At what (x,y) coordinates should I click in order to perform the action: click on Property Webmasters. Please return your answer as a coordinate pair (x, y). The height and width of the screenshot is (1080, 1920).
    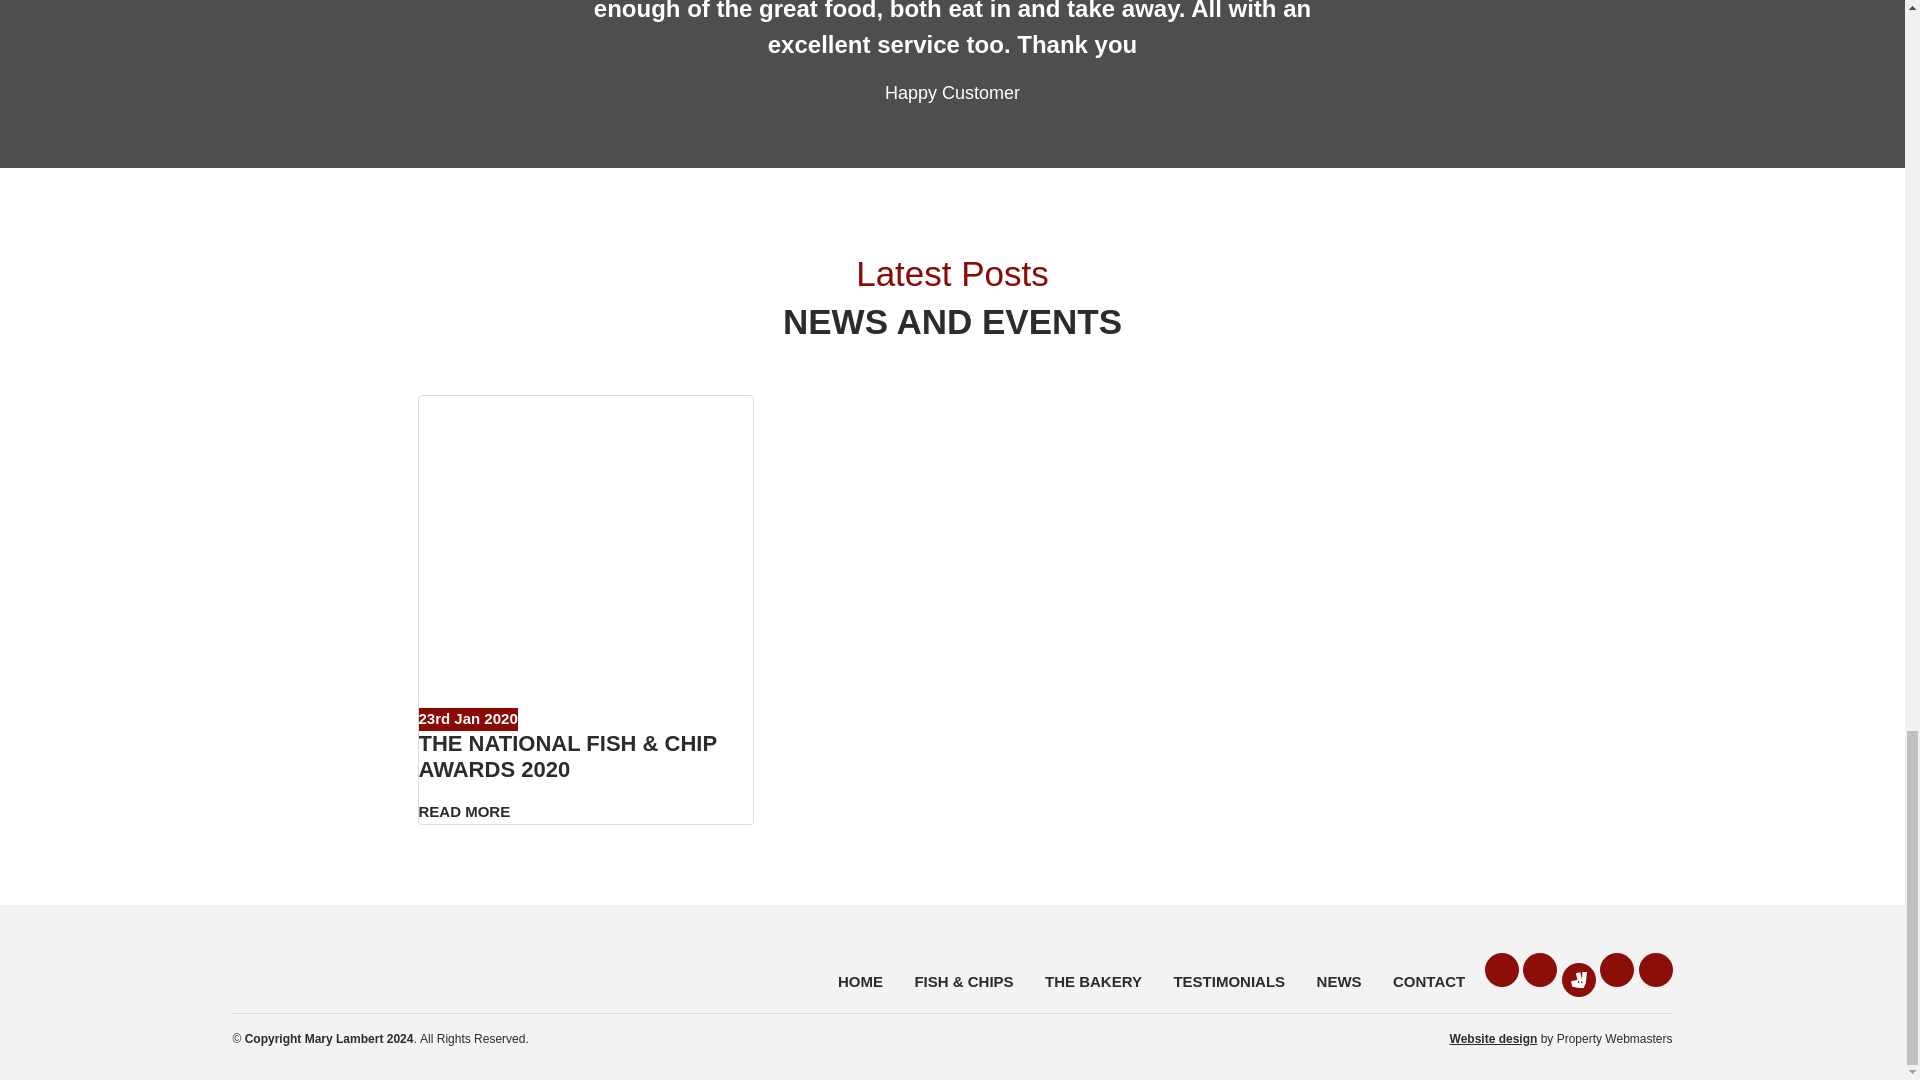
    Looking at the image, I should click on (1493, 1039).